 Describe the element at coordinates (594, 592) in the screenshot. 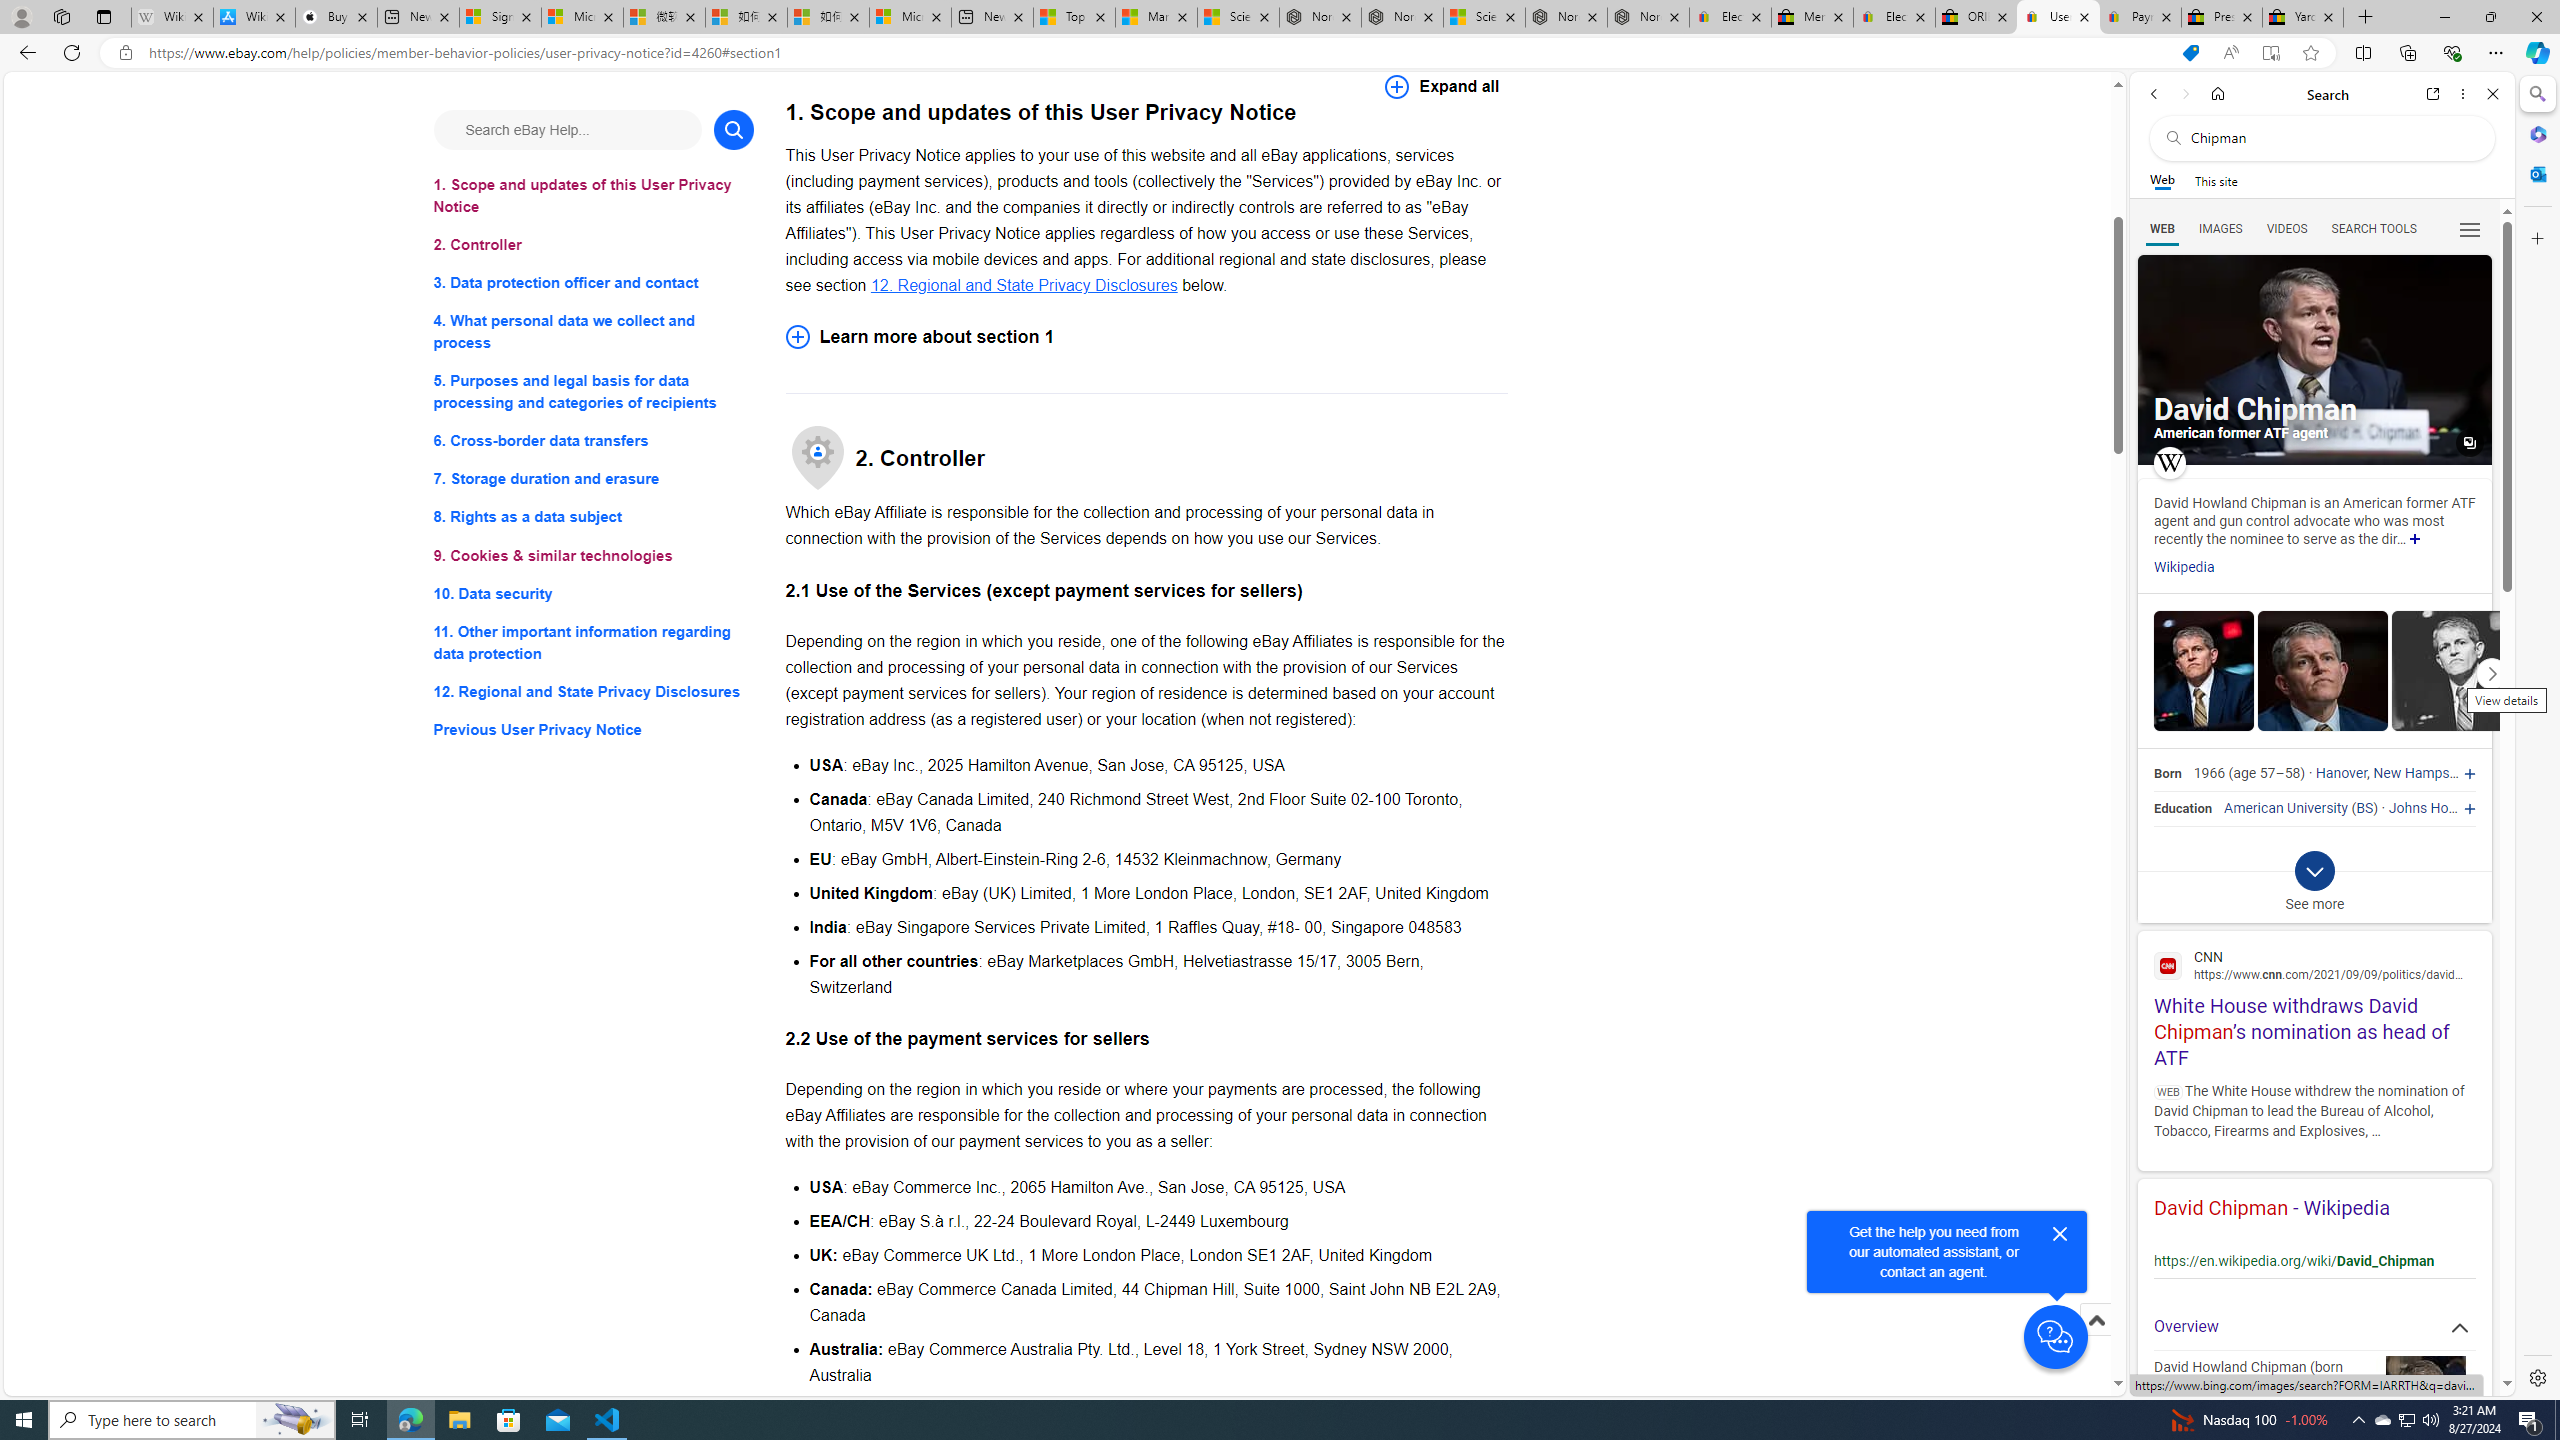

I see `10. Data security` at that location.